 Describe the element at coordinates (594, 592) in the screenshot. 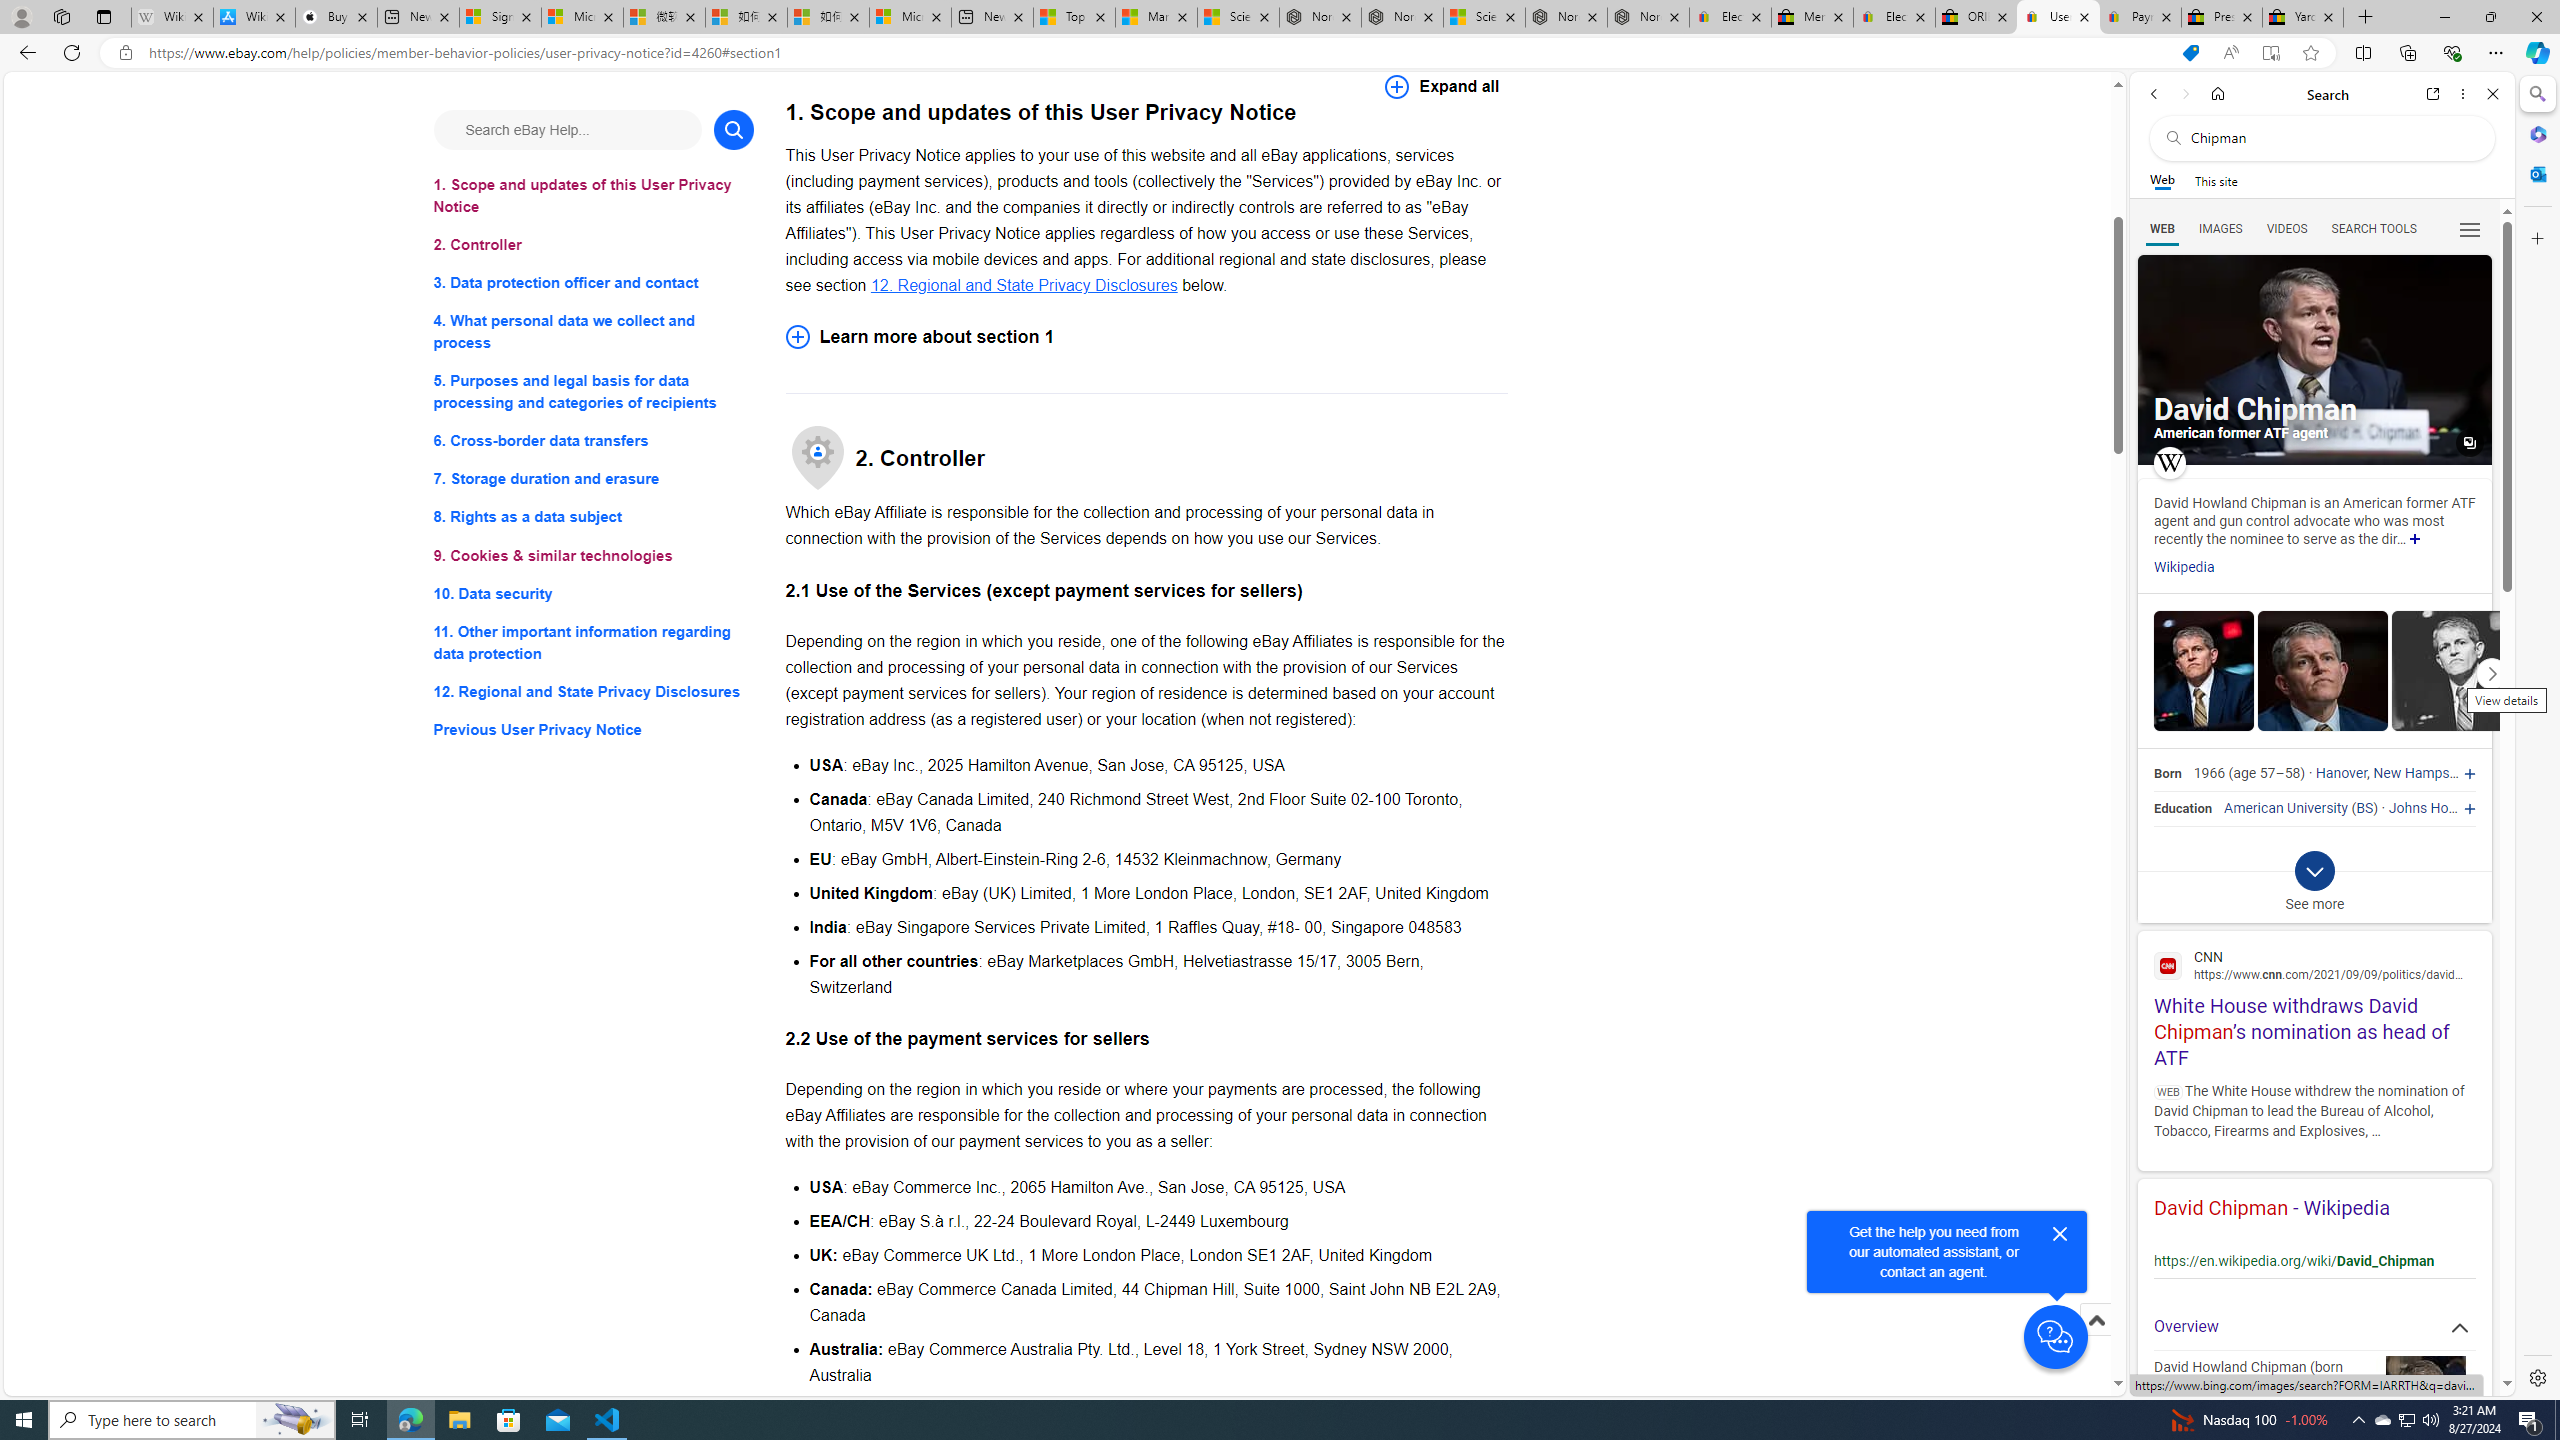

I see `10. Data security` at that location.